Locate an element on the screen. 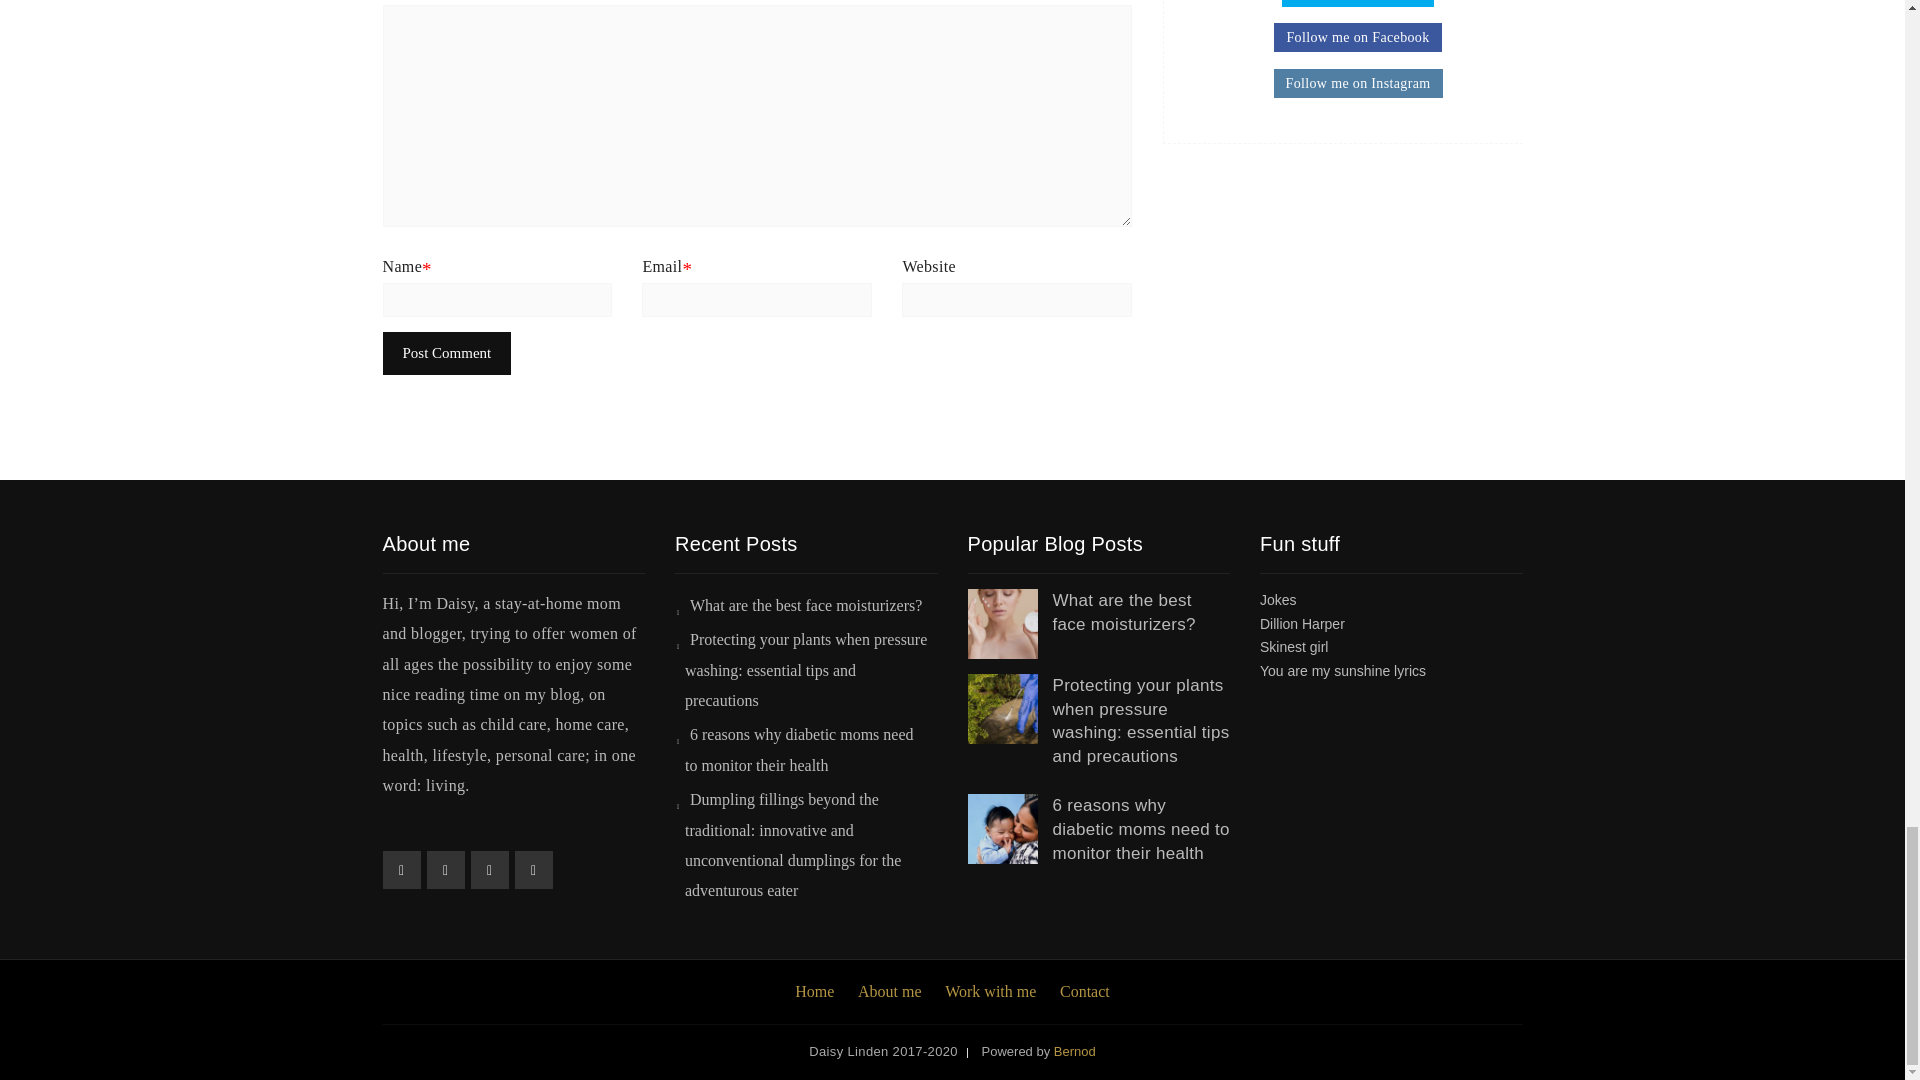  Post Comment is located at coordinates (446, 352).